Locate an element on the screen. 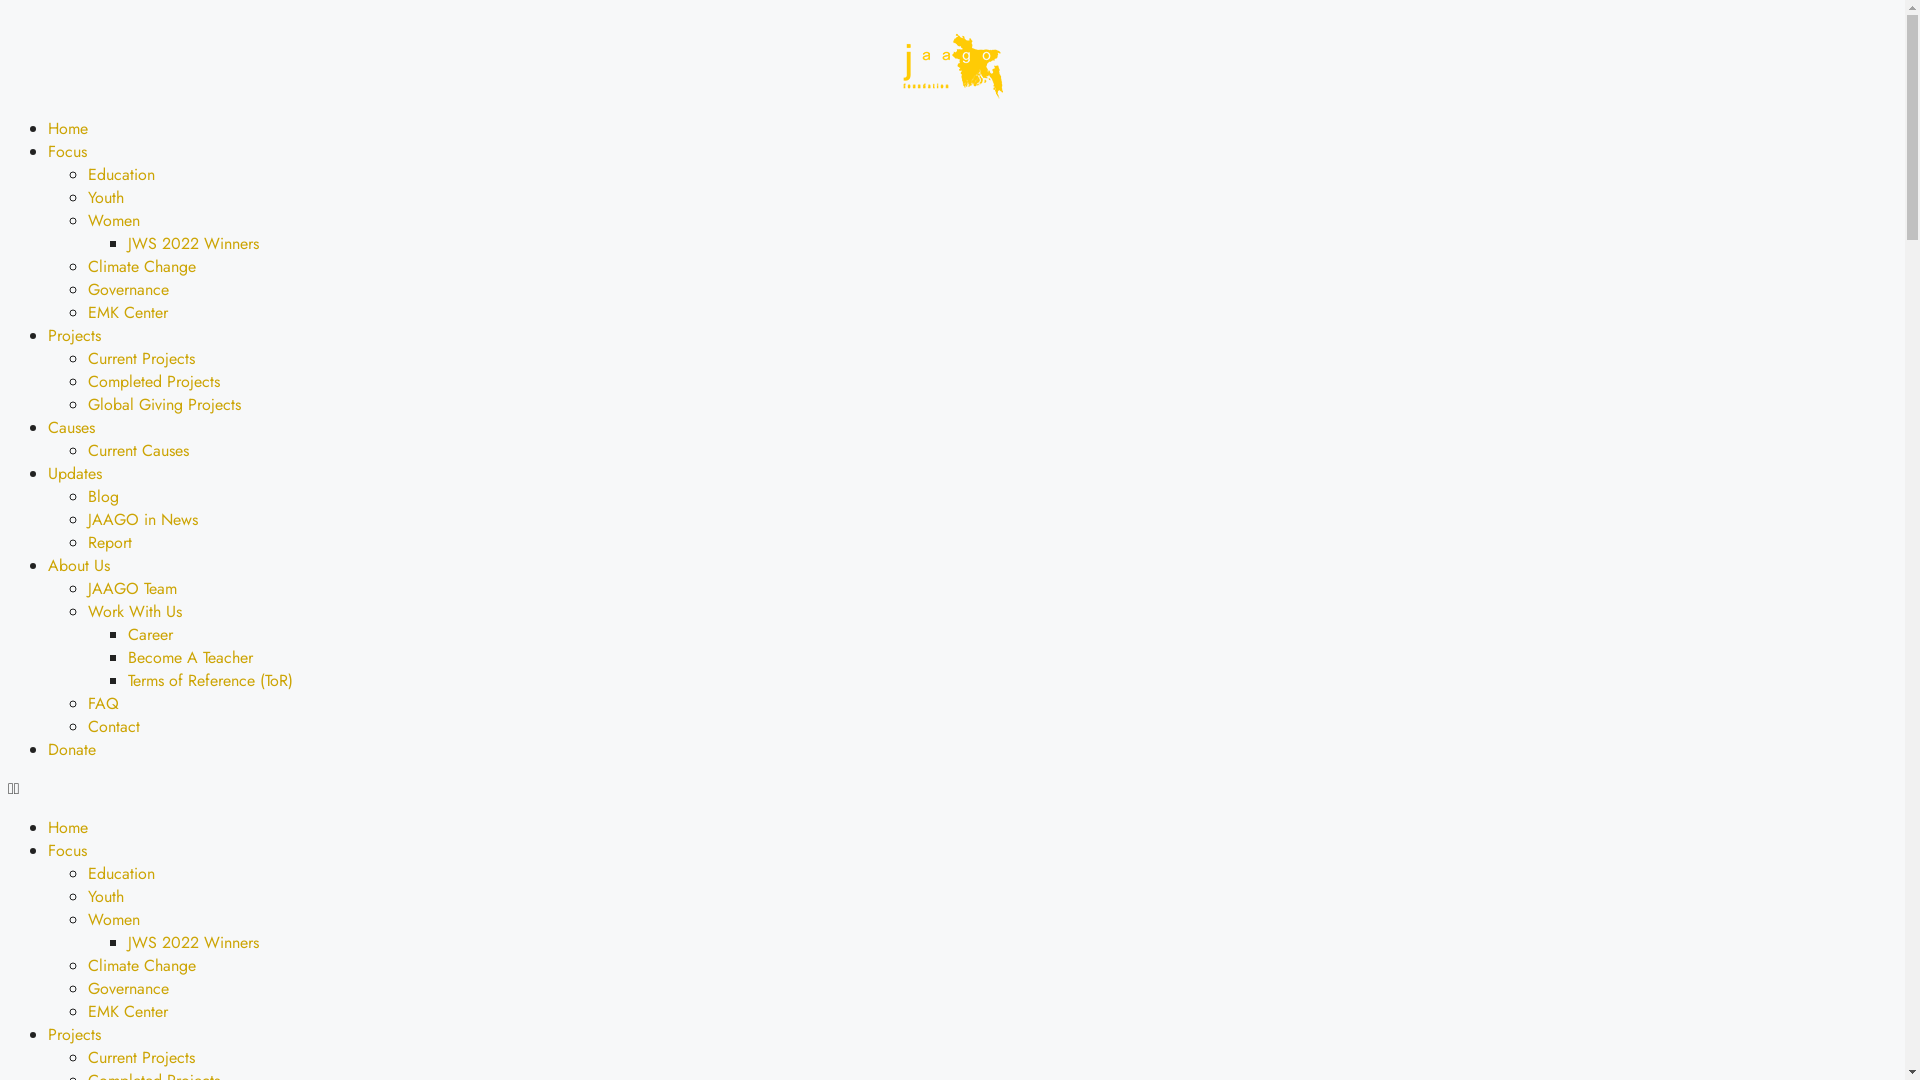  FAQ is located at coordinates (104, 704).